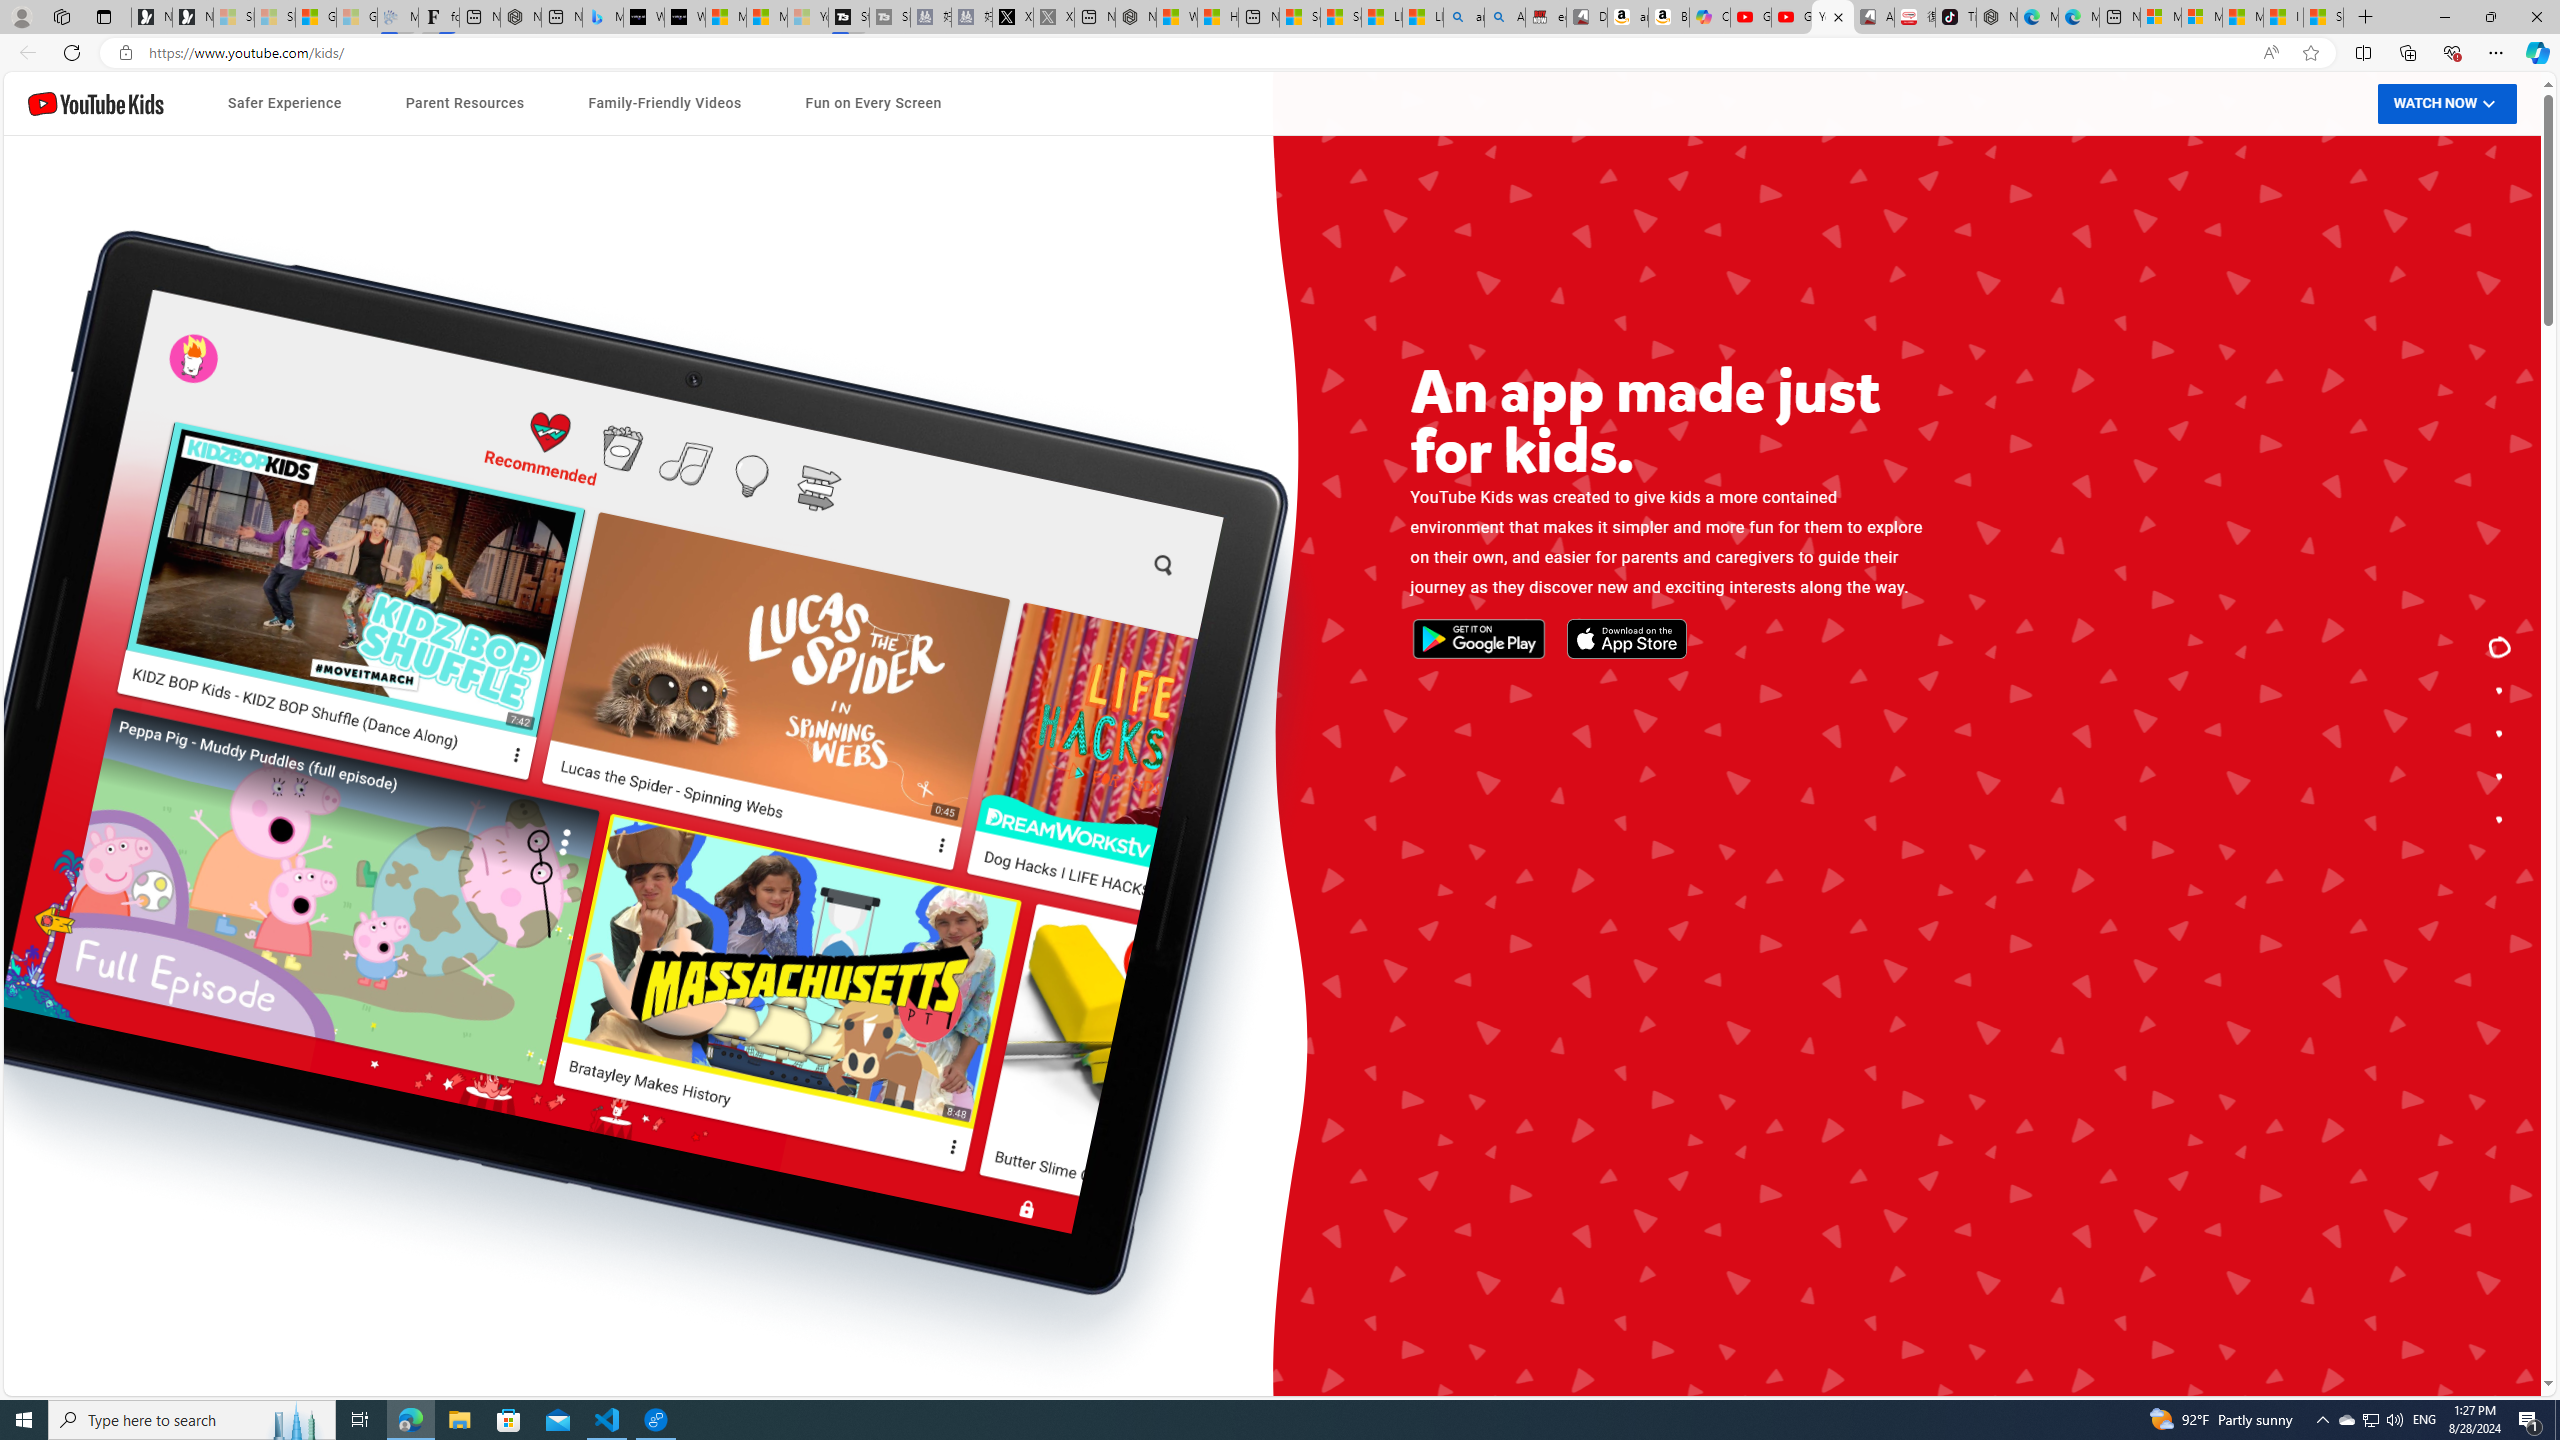  What do you see at coordinates (1216, 17) in the screenshot?
I see `Huge shark washes ashore at New York City beach | Watch` at bounding box center [1216, 17].